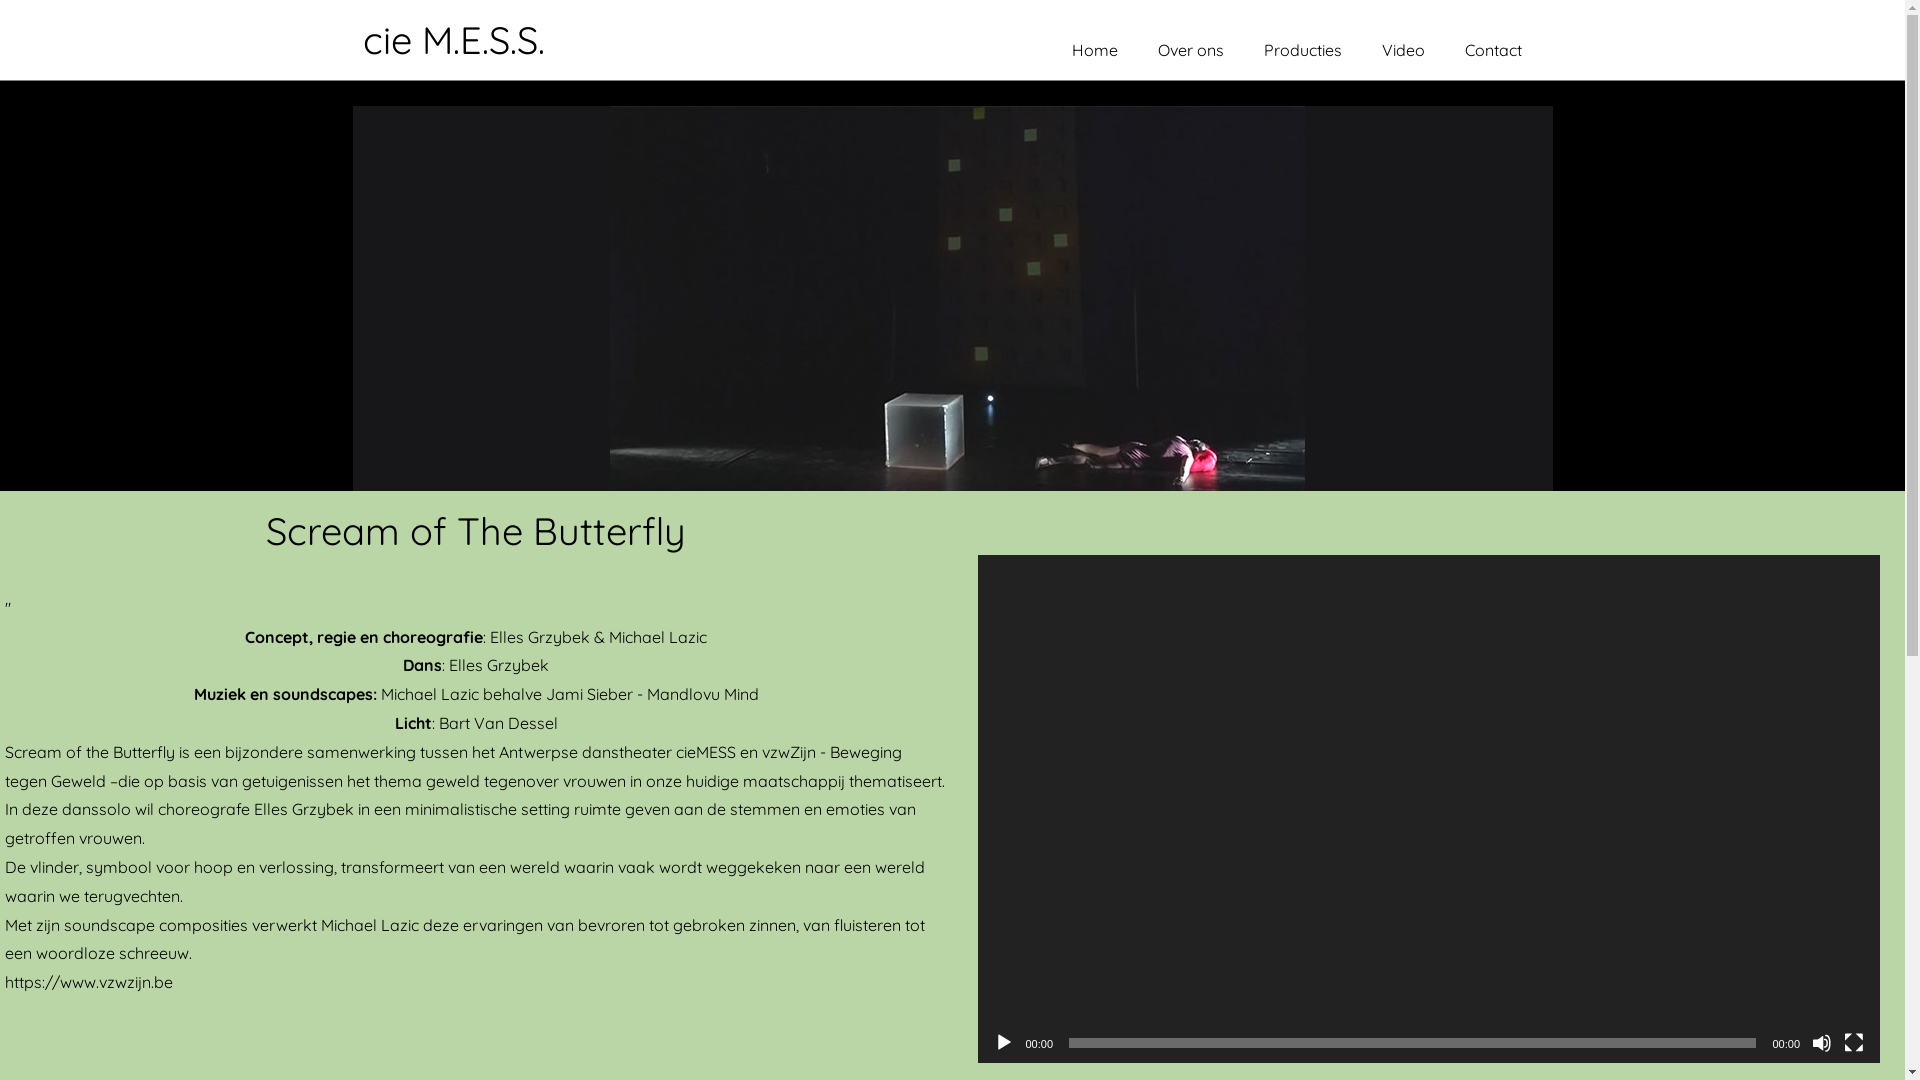  I want to click on Producties, so click(1303, 50).